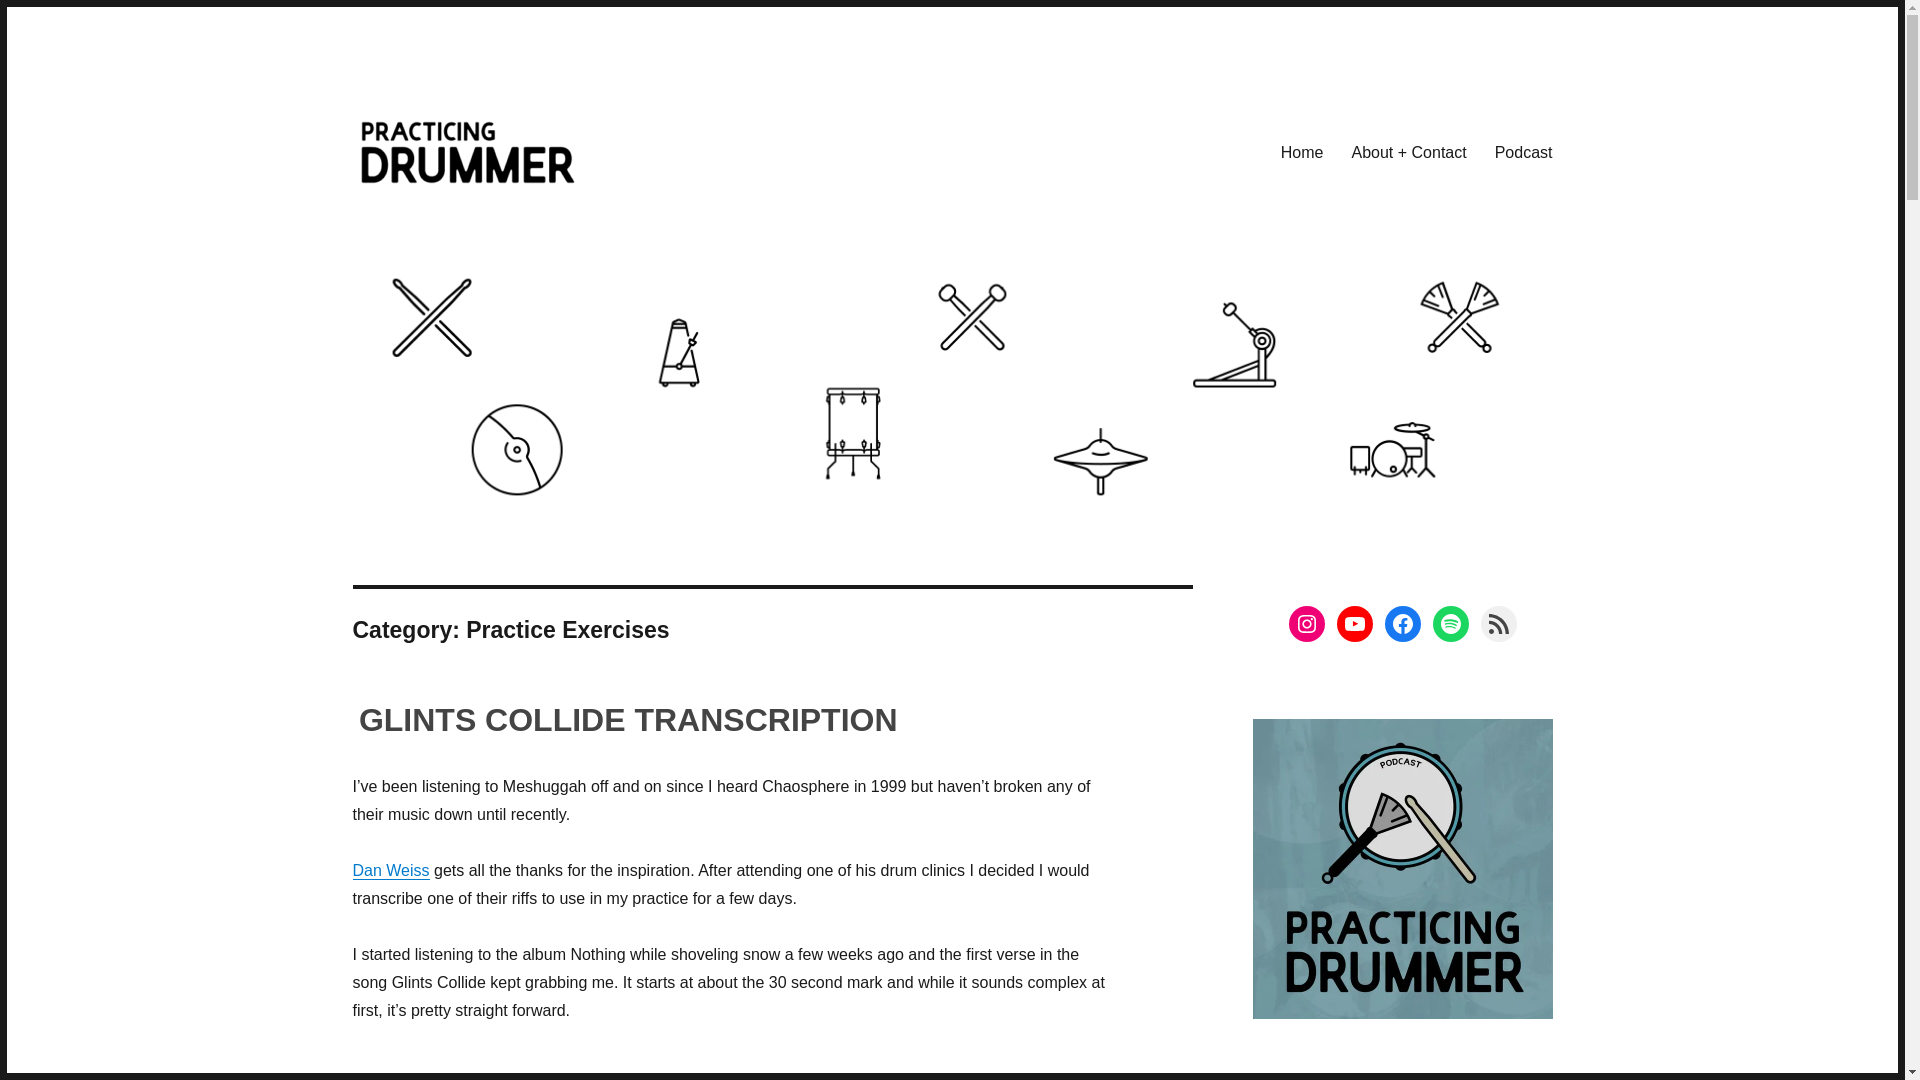 The height and width of the screenshot is (1080, 1920). What do you see at coordinates (390, 870) in the screenshot?
I see `Dan Weiss` at bounding box center [390, 870].